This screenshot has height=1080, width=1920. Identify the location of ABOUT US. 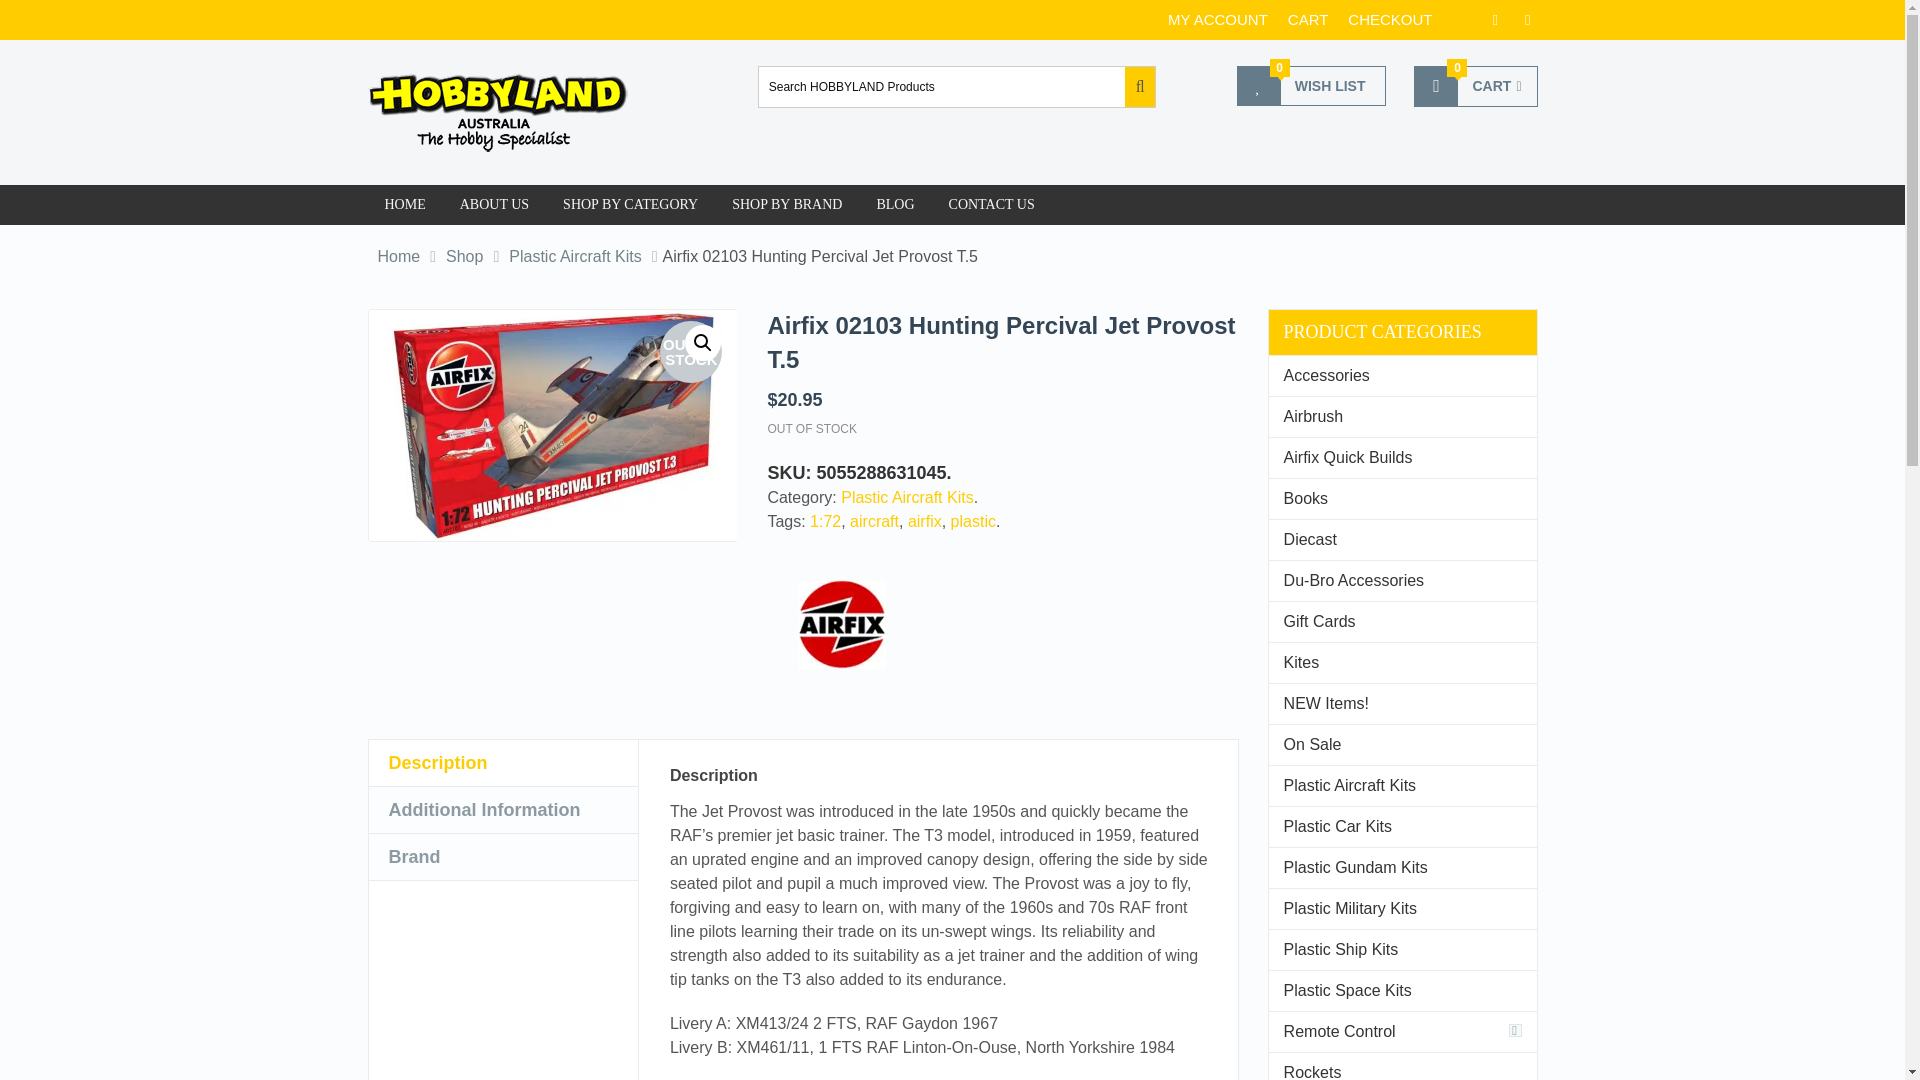
(494, 204).